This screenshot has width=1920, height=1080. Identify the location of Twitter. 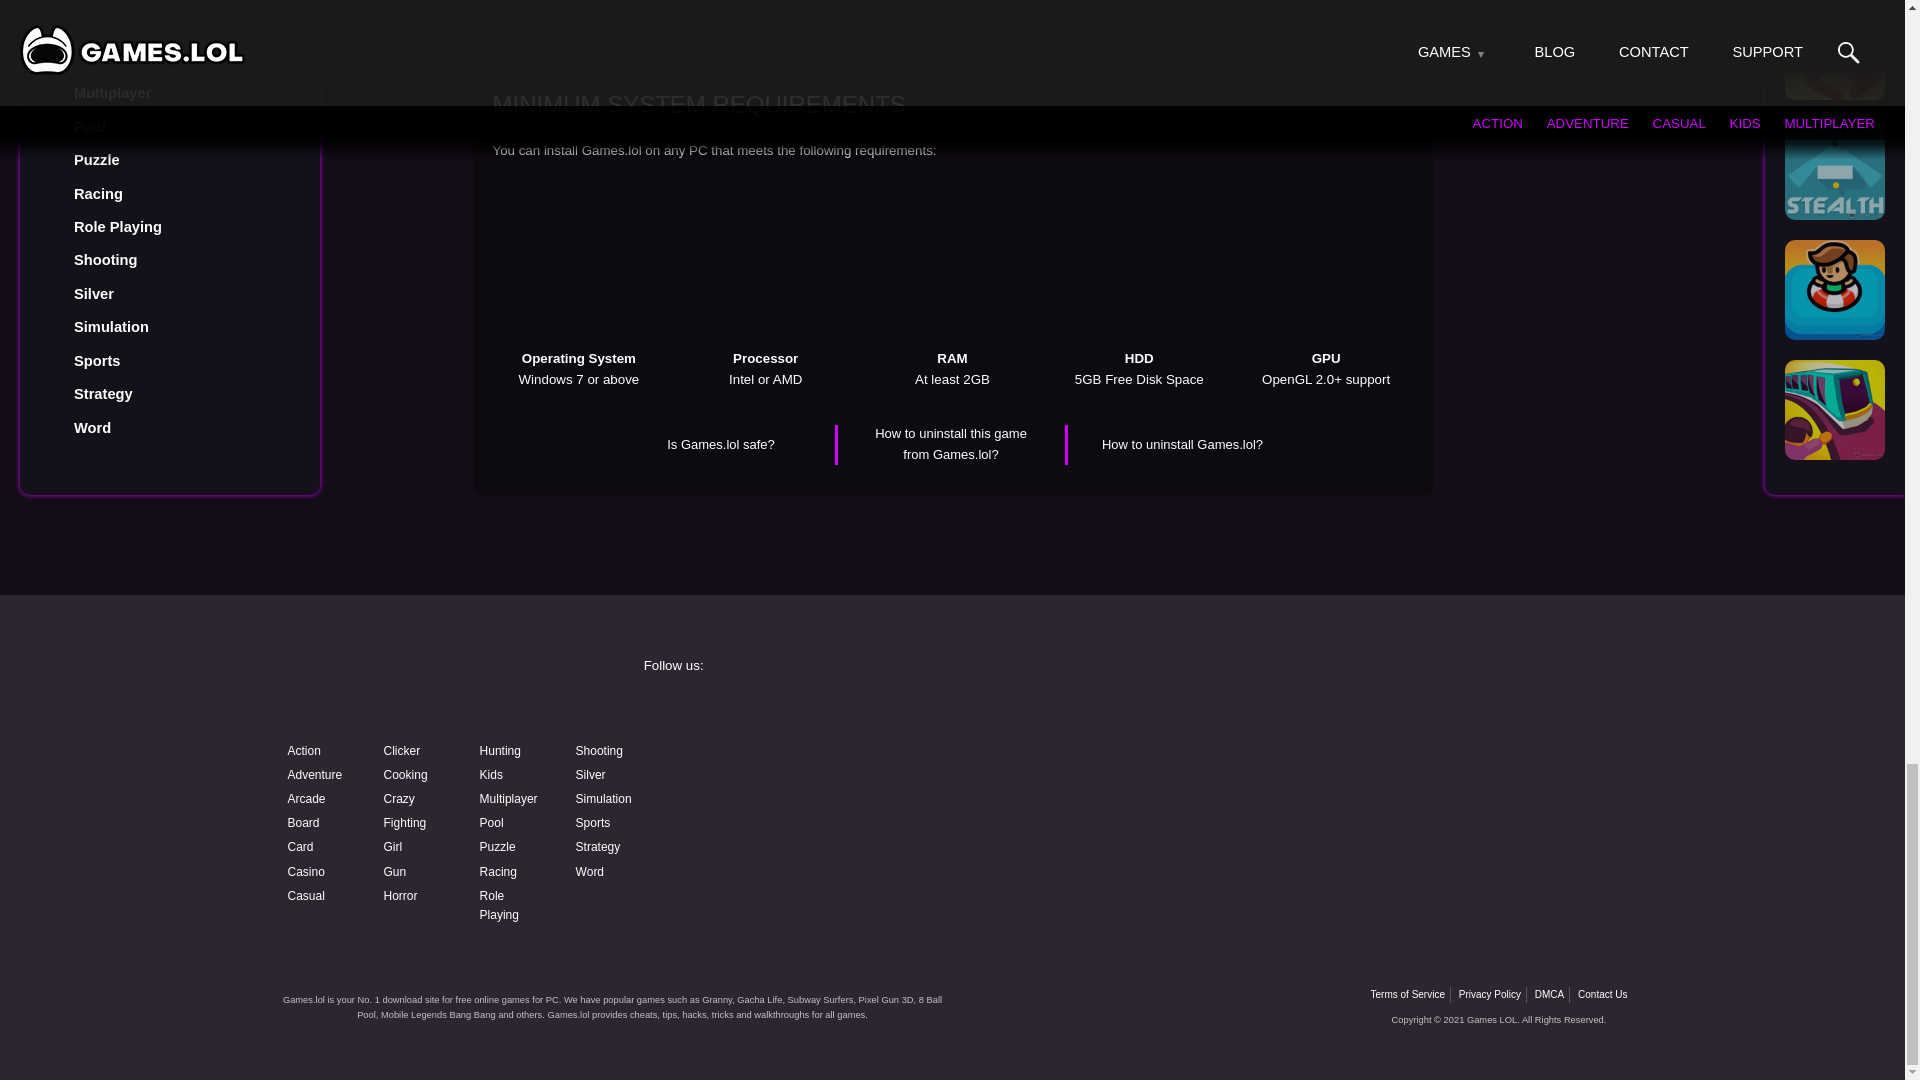
(1416, 712).